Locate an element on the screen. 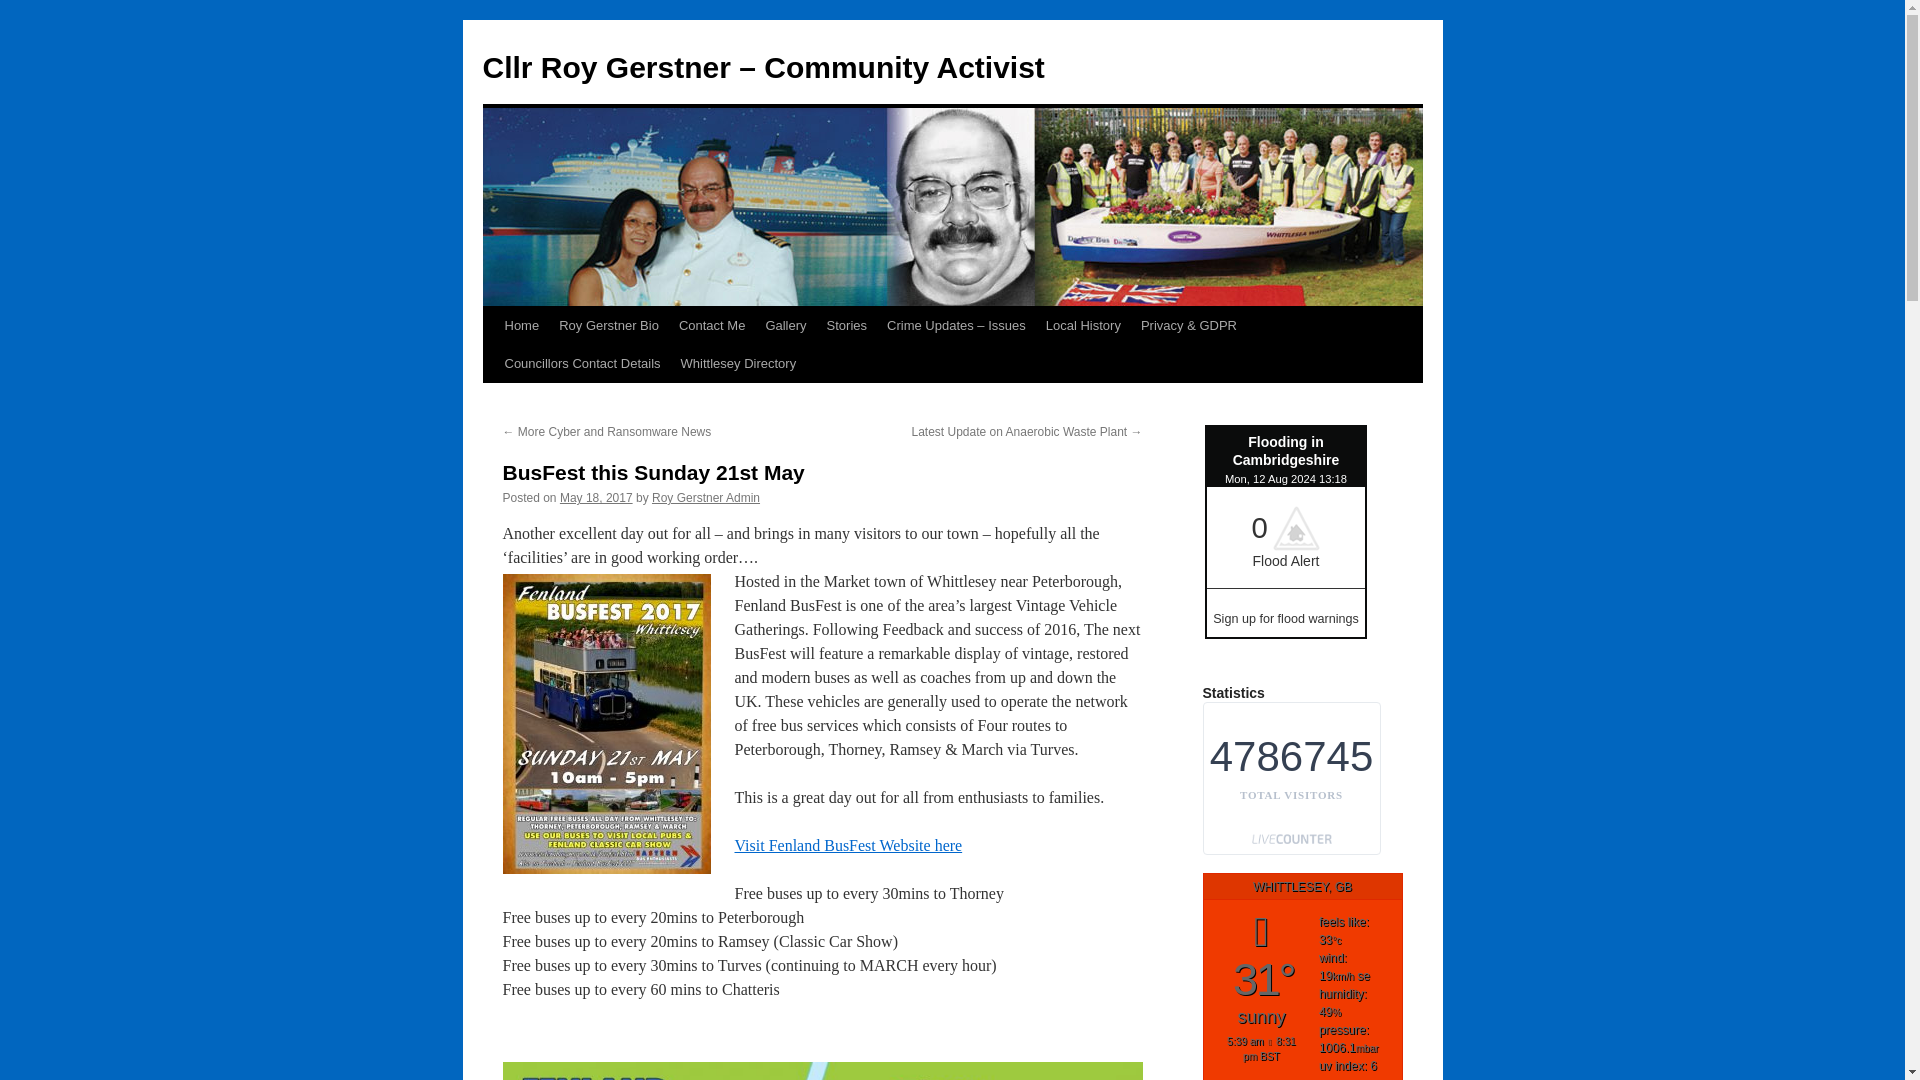 This screenshot has width=1920, height=1080. Visit Fenland BusFest Website here is located at coordinates (847, 846).